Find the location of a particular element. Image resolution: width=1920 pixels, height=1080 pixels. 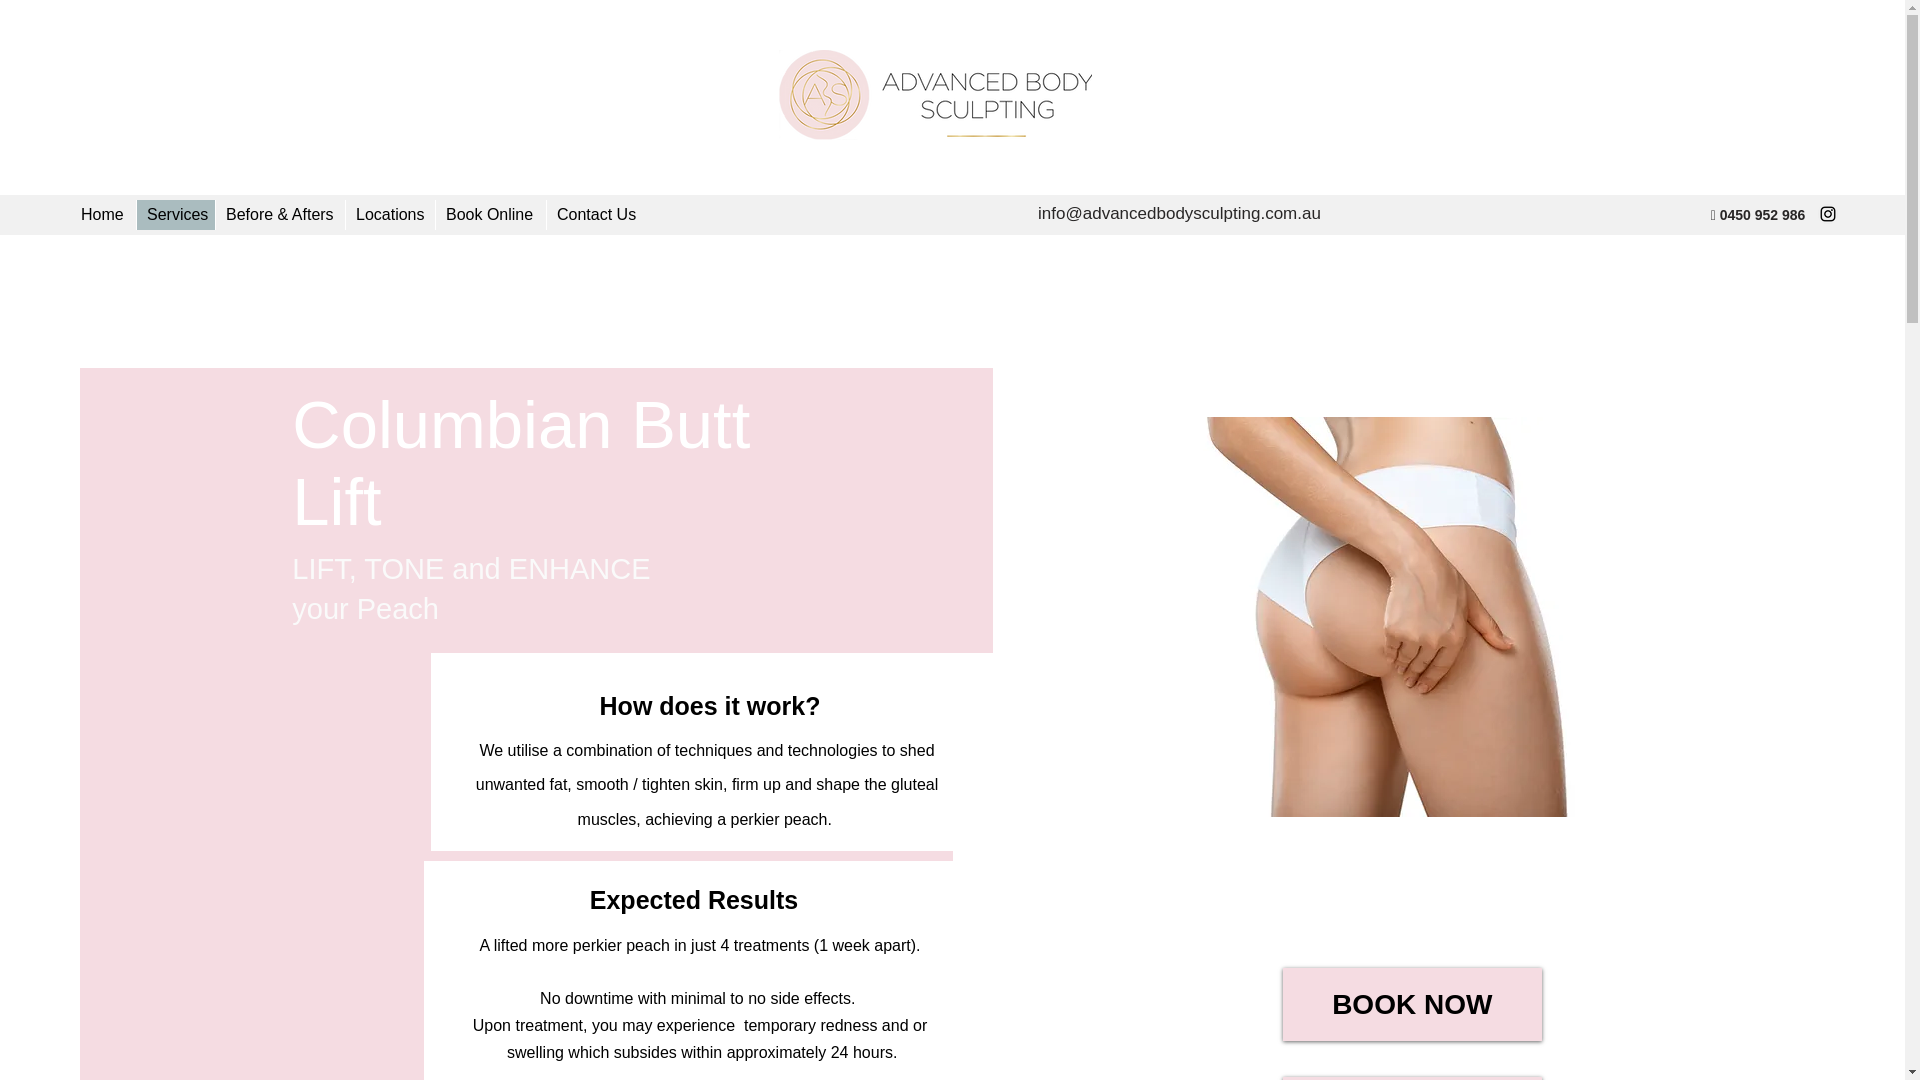

BOOK NOW is located at coordinates (1412, 1004).